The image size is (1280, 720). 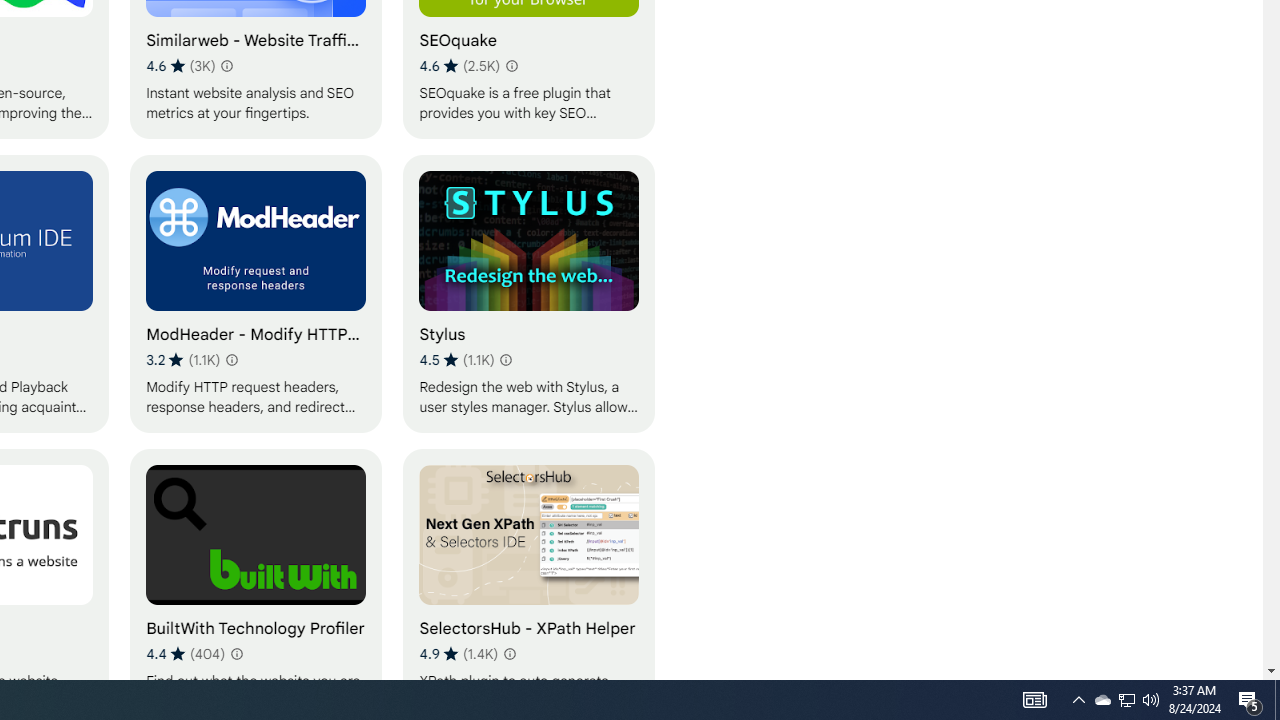 I want to click on Stylus, so click(x=529, y=293).